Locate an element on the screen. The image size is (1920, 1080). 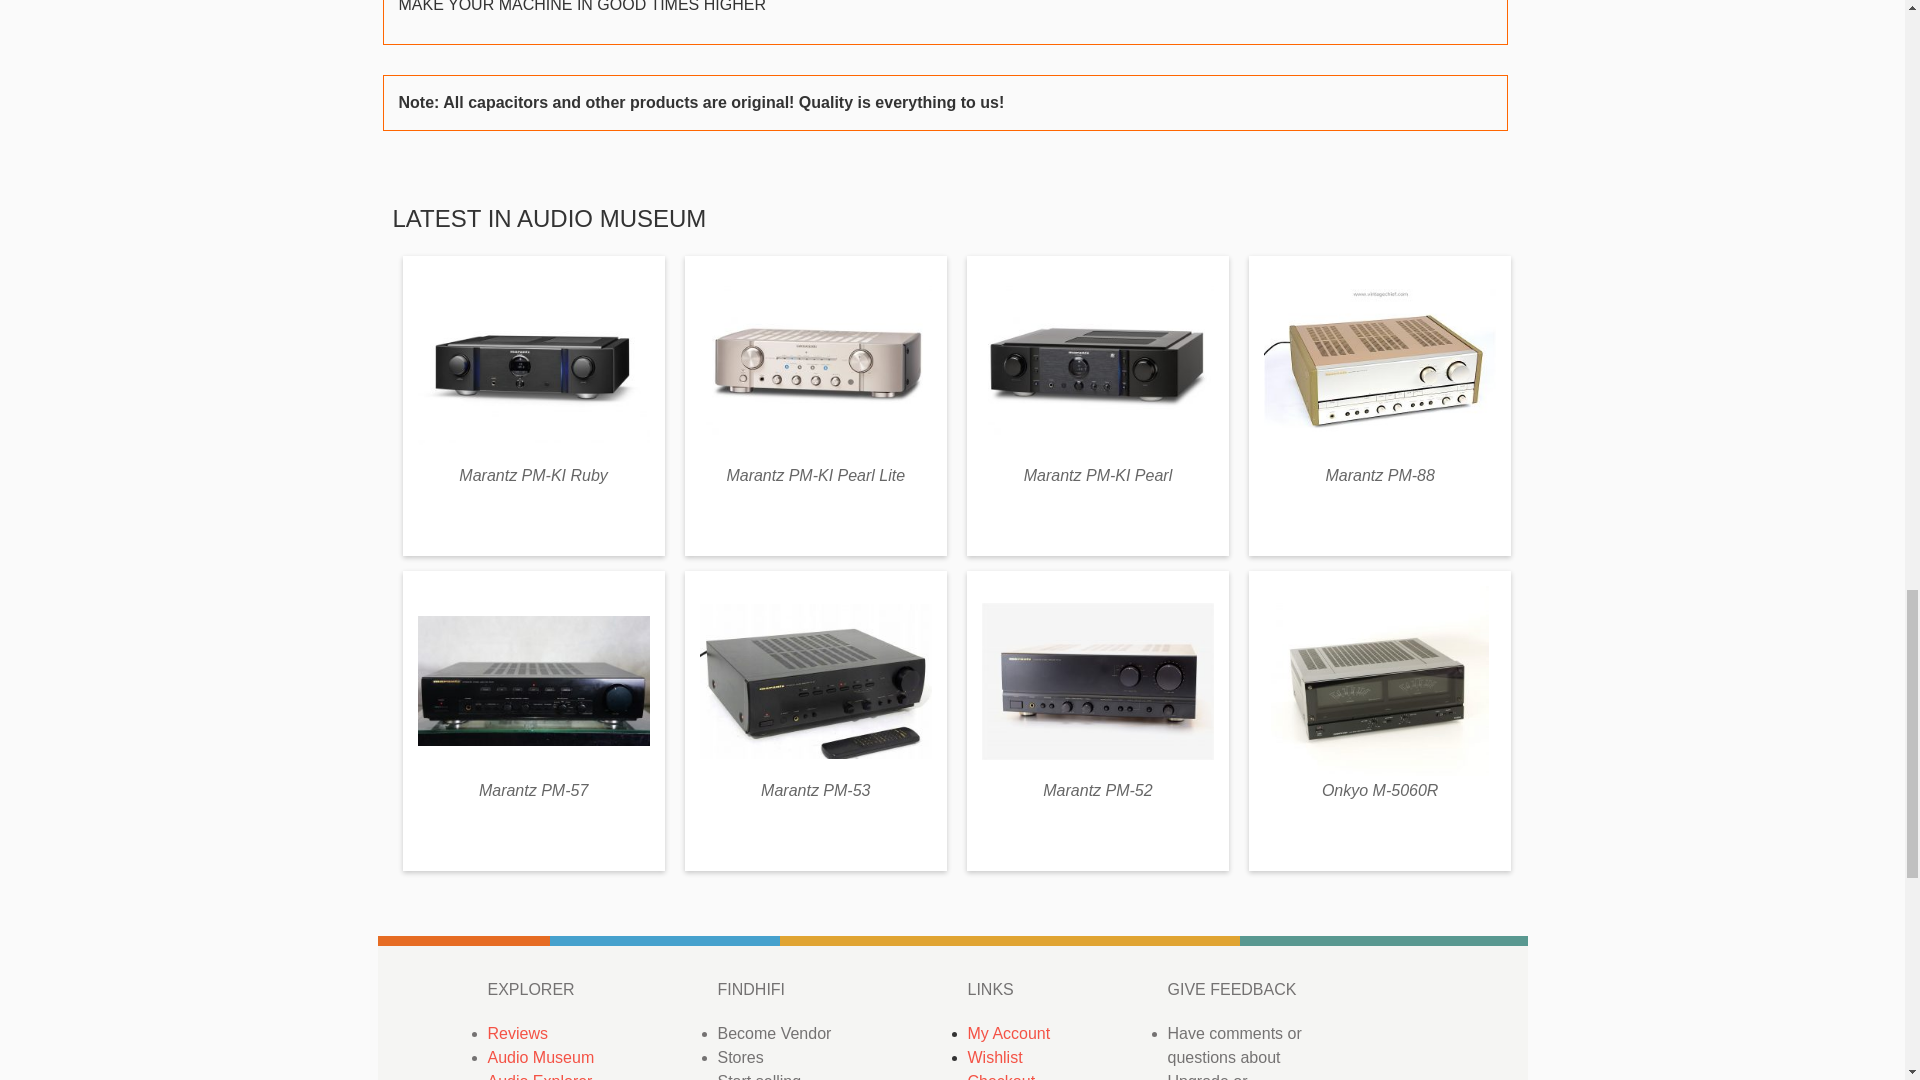
Marantz PM-KI Pearl is located at coordinates (1097, 474).